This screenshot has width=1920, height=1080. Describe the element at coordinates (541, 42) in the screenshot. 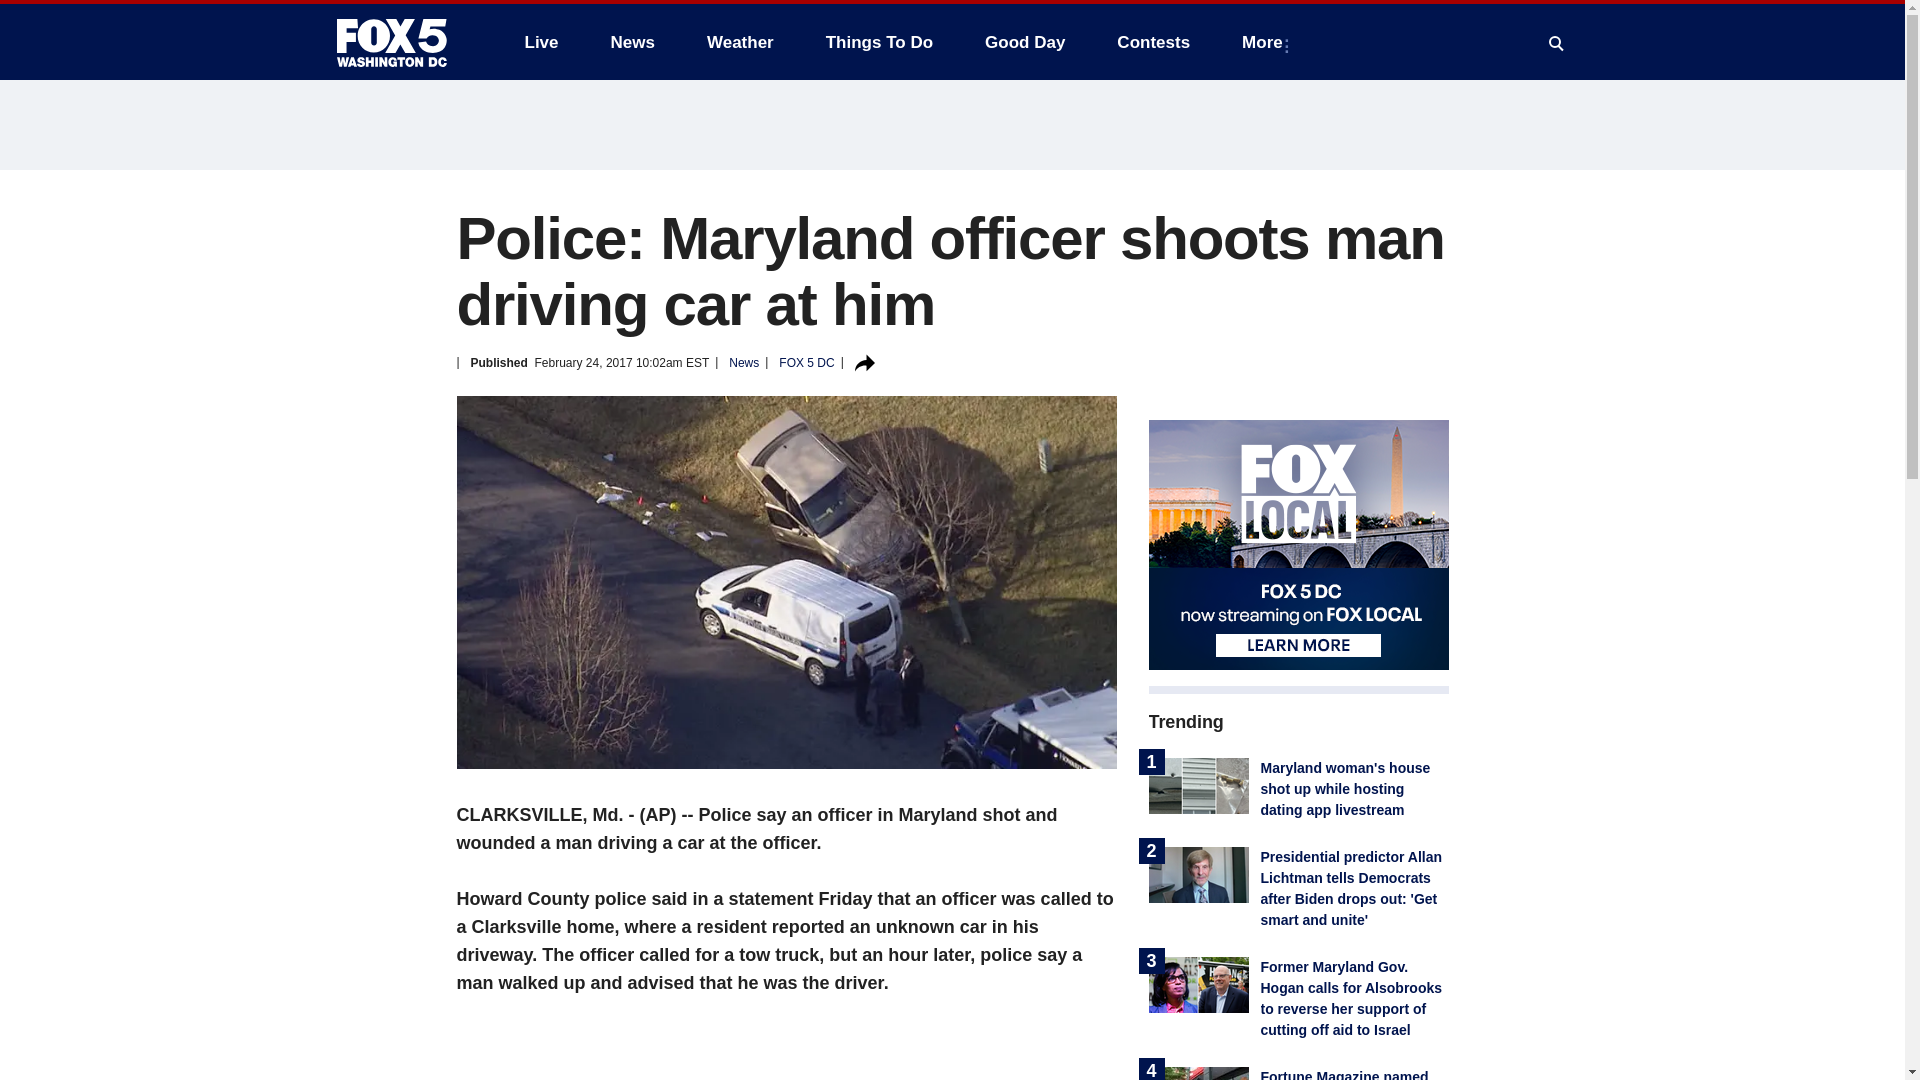

I see `Live` at that location.